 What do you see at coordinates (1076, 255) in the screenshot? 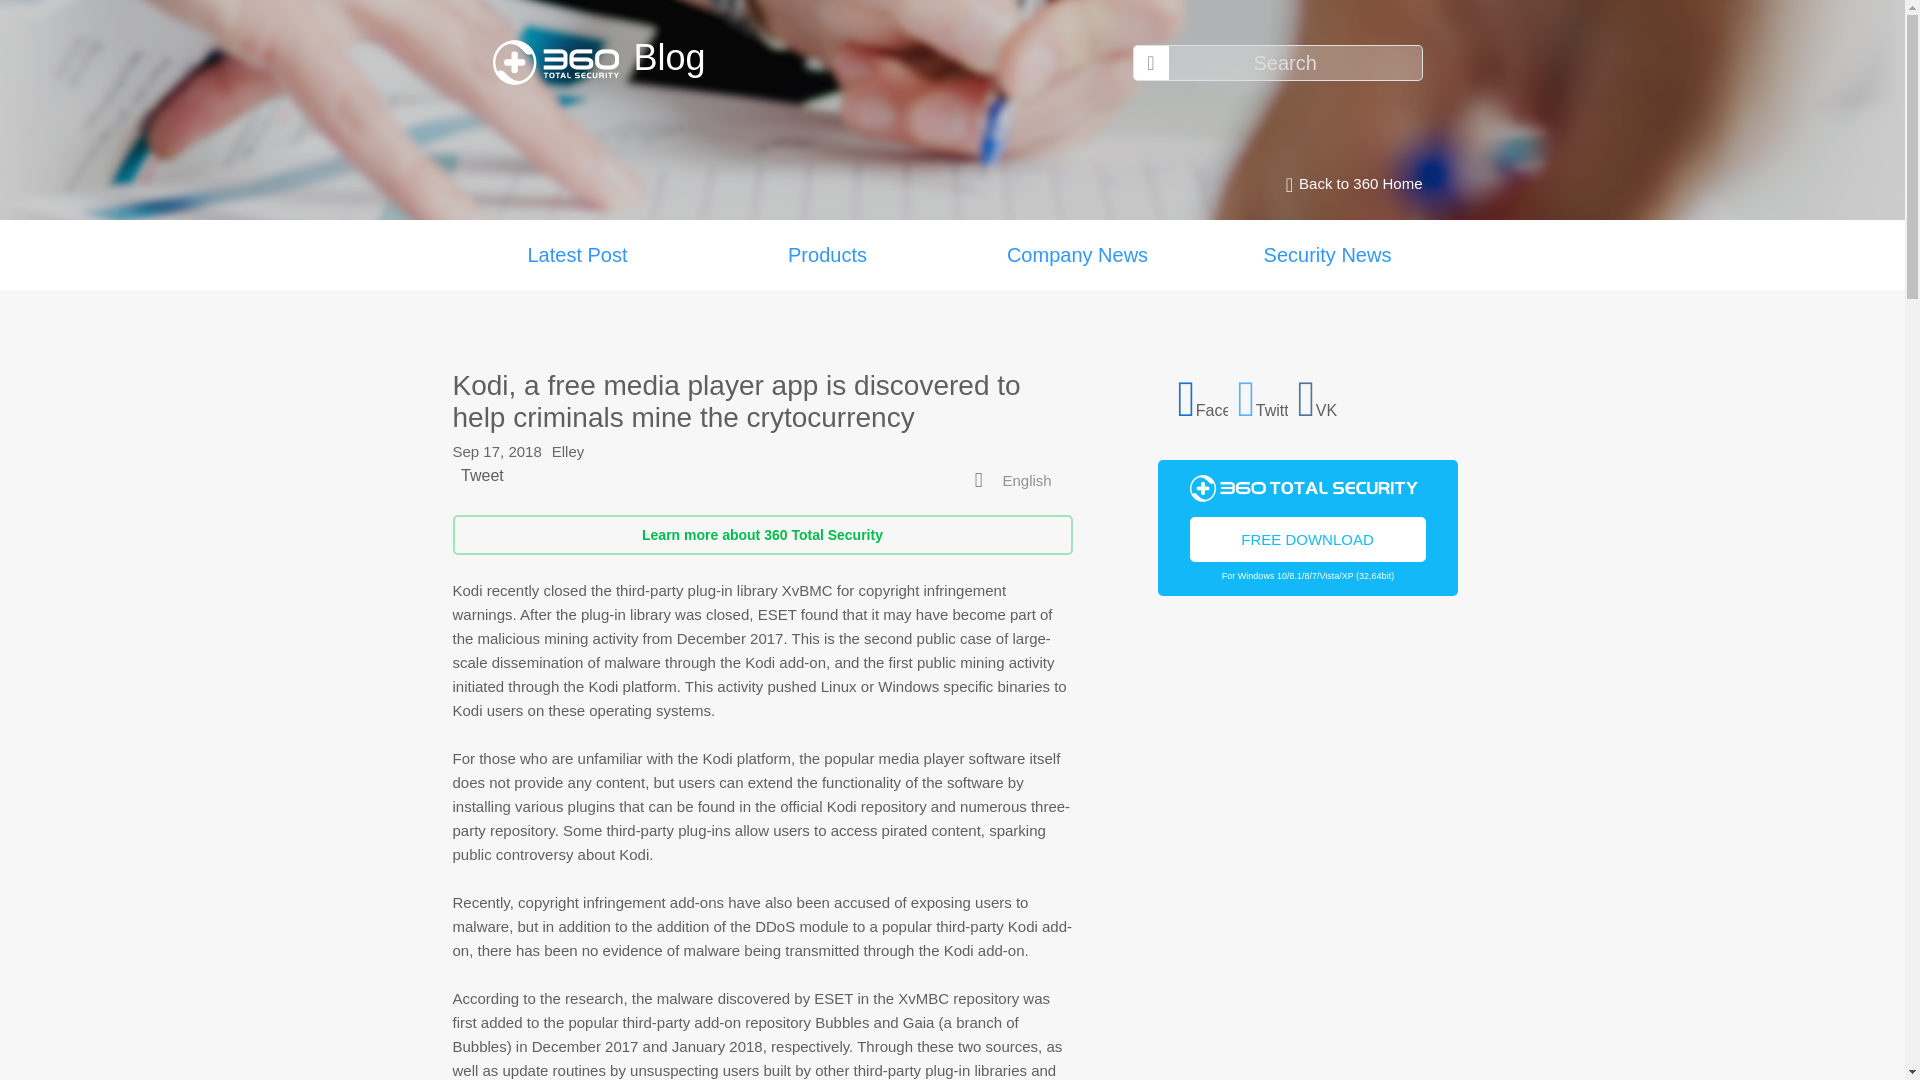
I see `Company News` at bounding box center [1076, 255].